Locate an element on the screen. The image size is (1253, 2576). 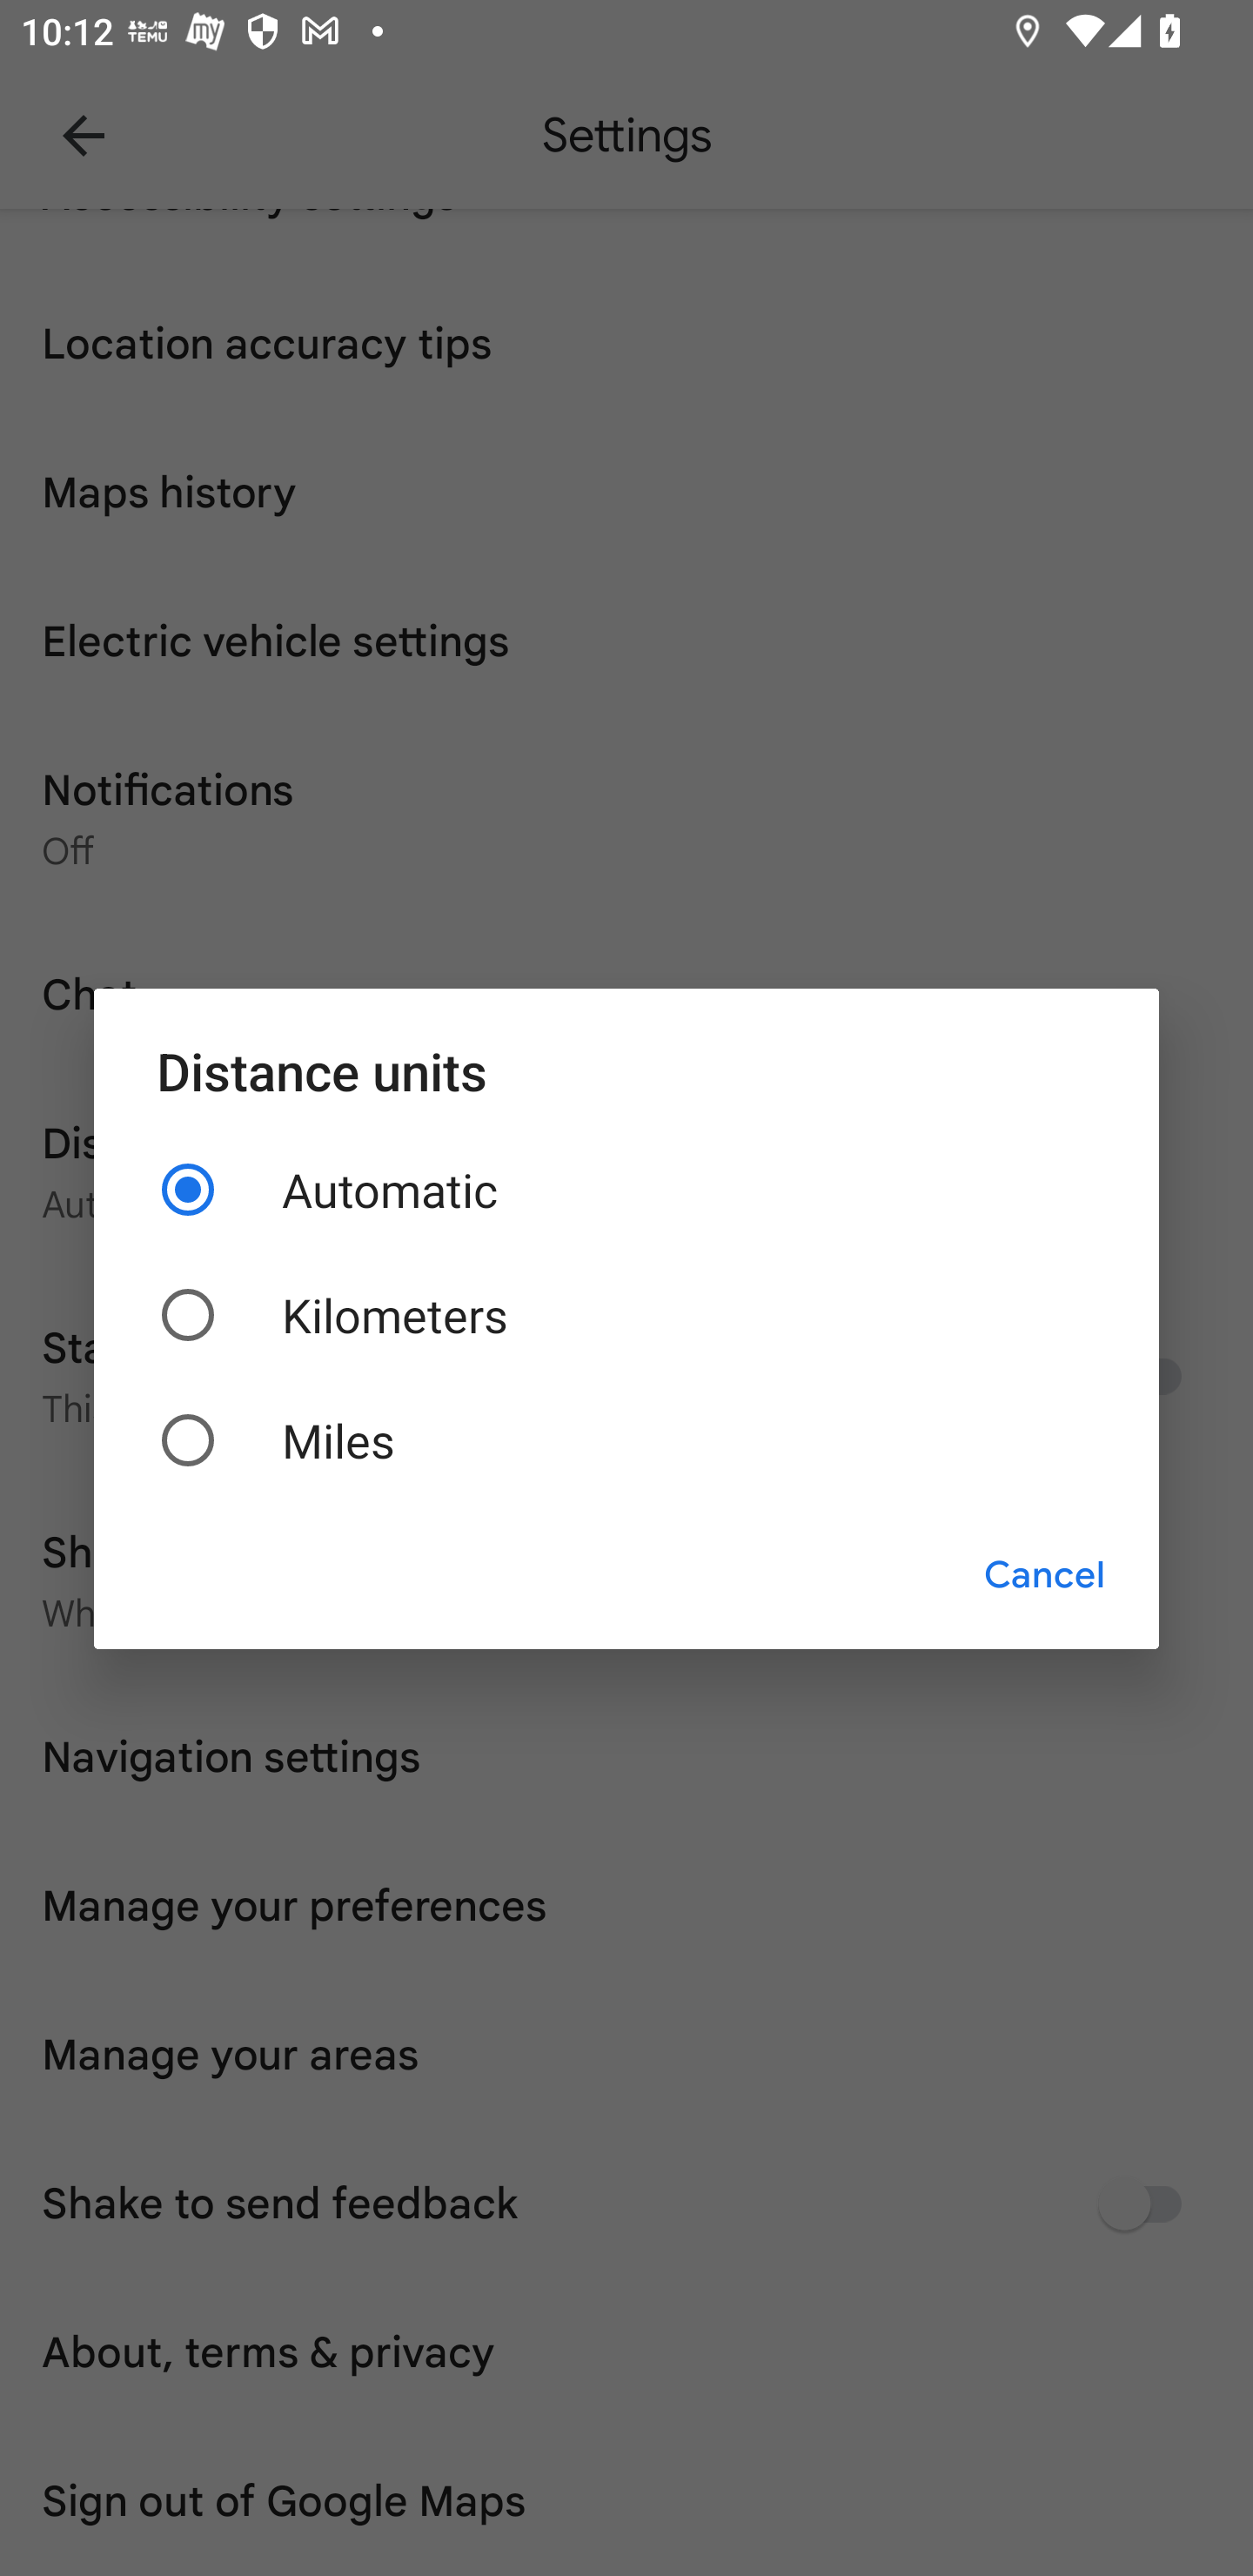
Miles is located at coordinates (626, 1439).